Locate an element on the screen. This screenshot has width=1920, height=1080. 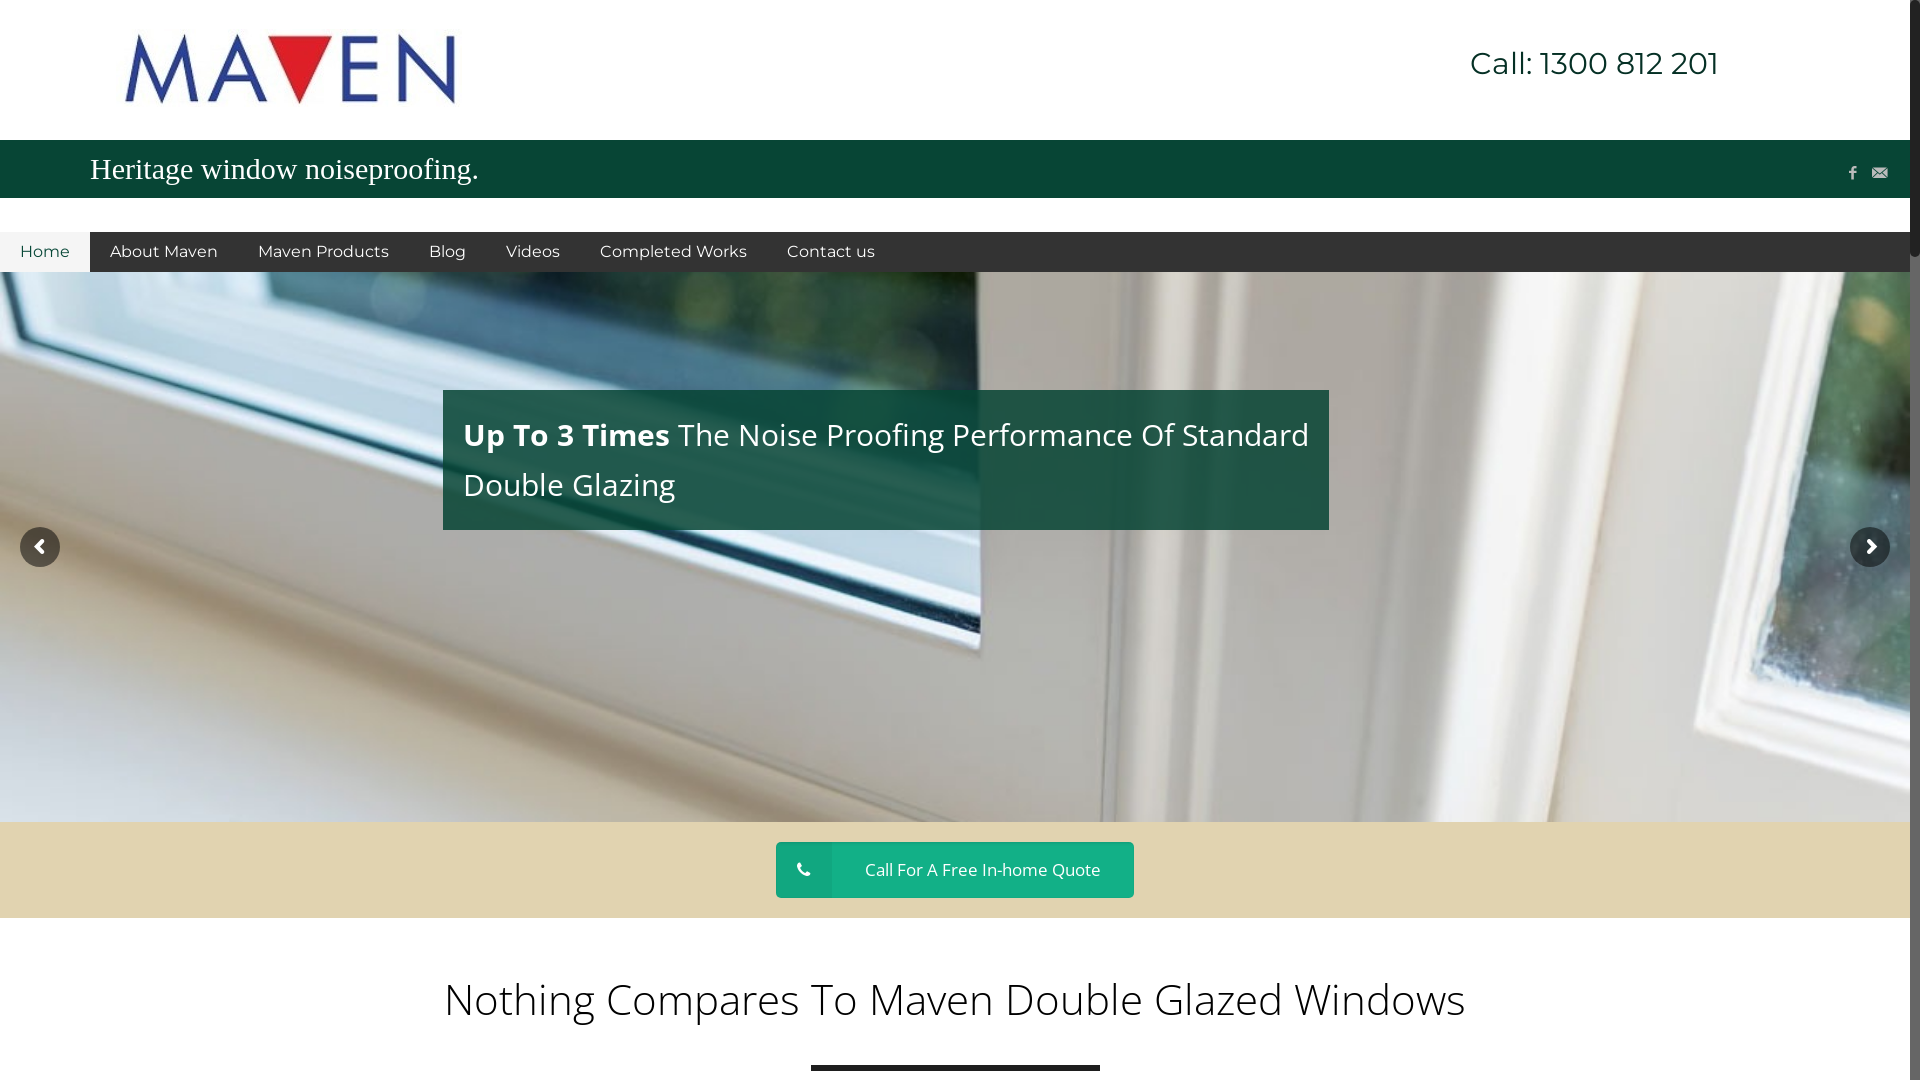
About Maven is located at coordinates (164, 252).